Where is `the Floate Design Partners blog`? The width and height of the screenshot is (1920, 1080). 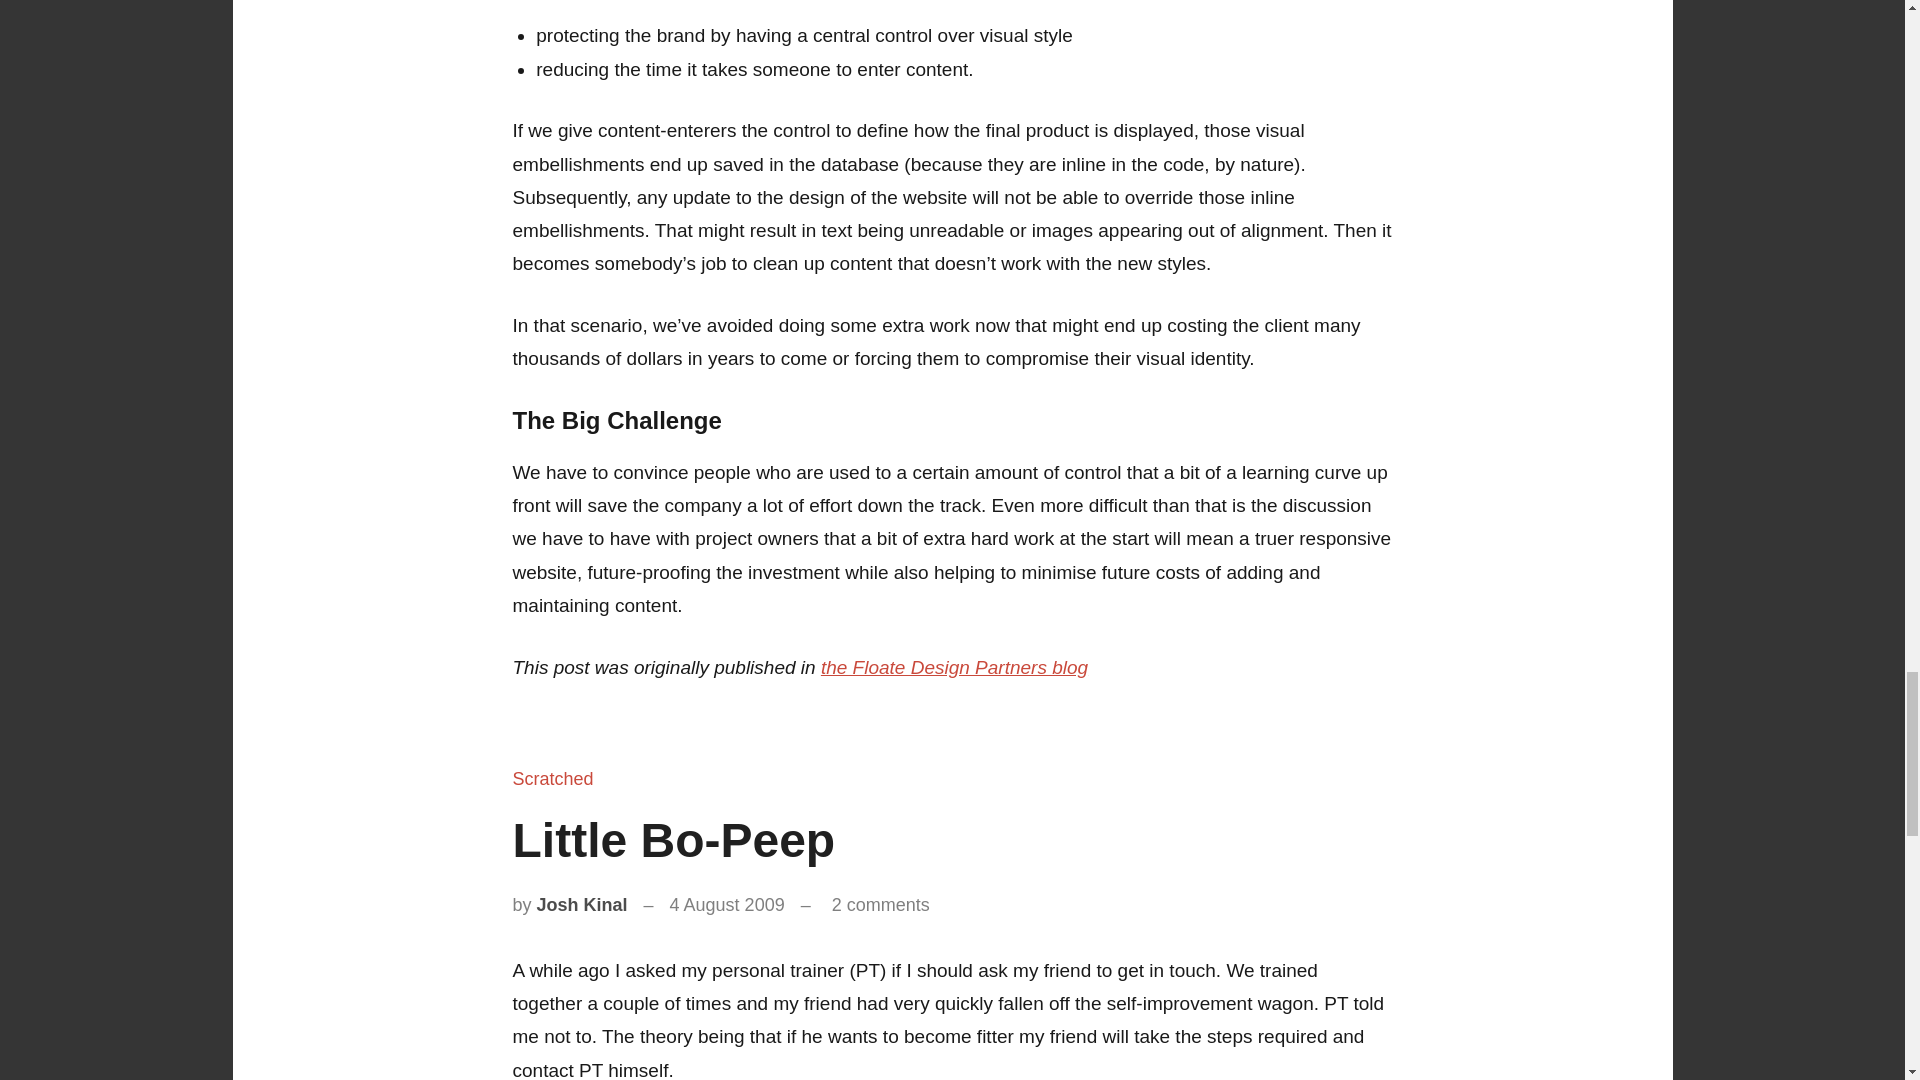 the Floate Design Partners blog is located at coordinates (954, 667).